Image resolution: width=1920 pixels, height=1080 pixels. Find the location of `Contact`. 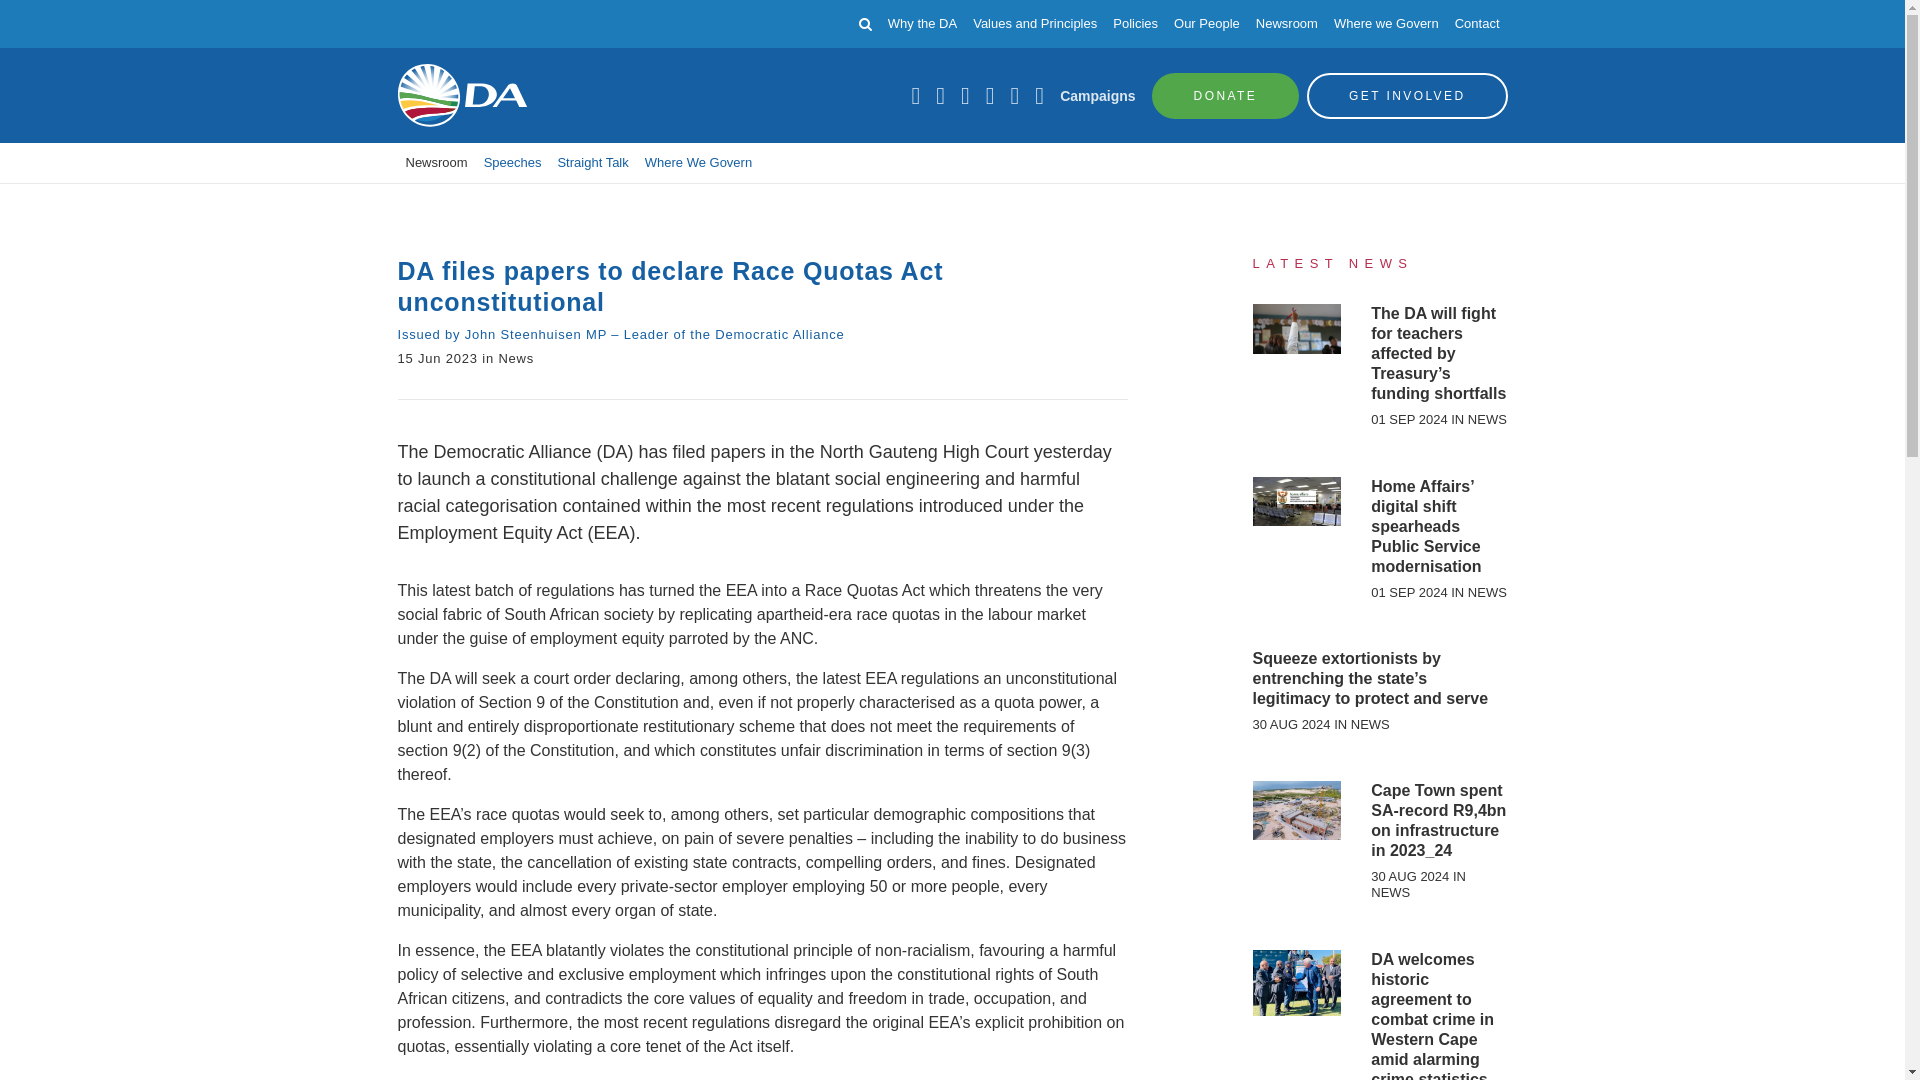

Contact is located at coordinates (1477, 24).